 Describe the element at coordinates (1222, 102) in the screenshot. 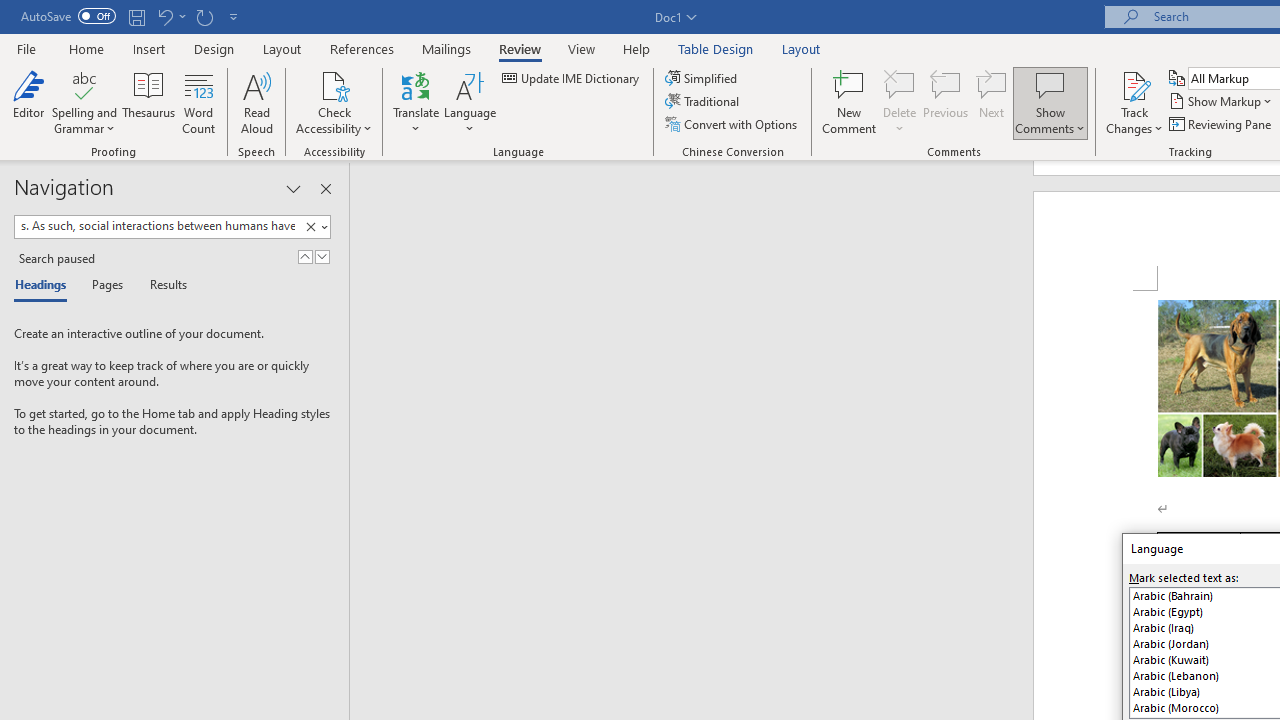

I see `Show Markup` at that location.